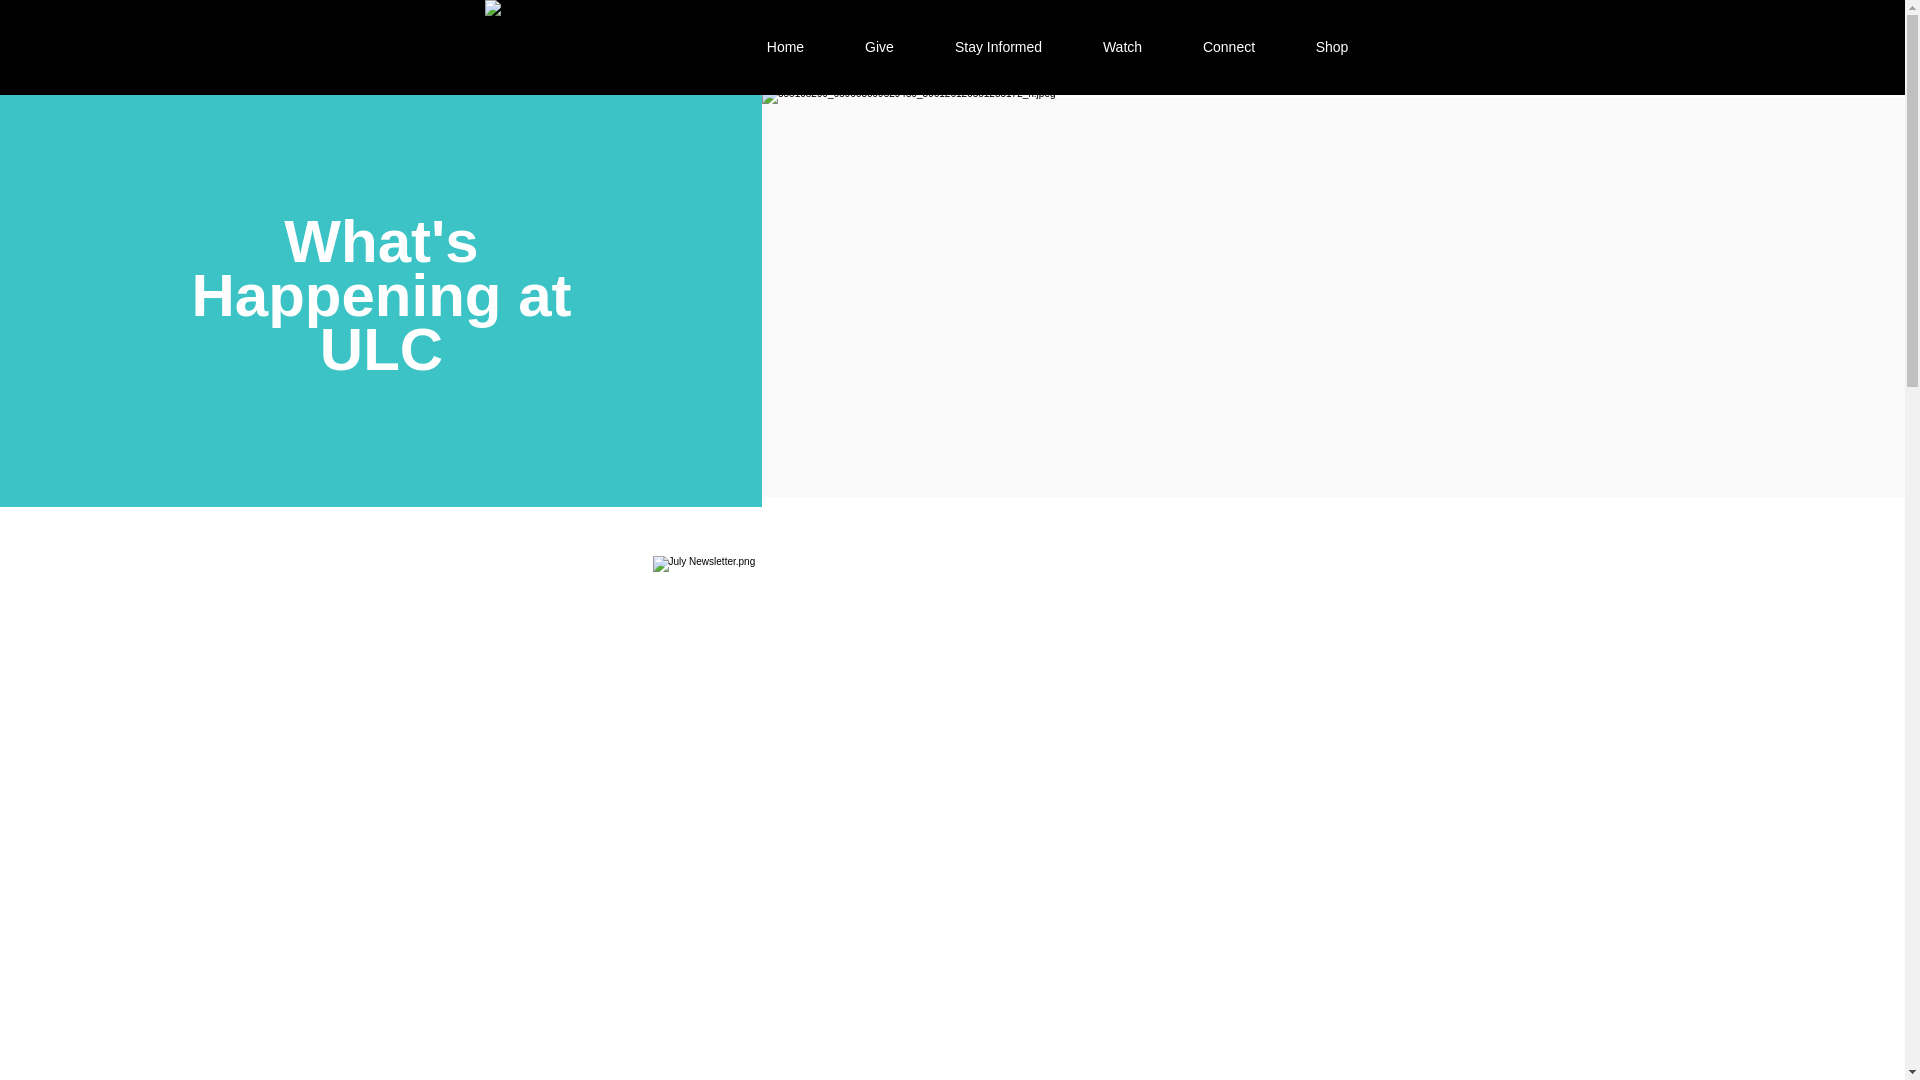 The height and width of the screenshot is (1080, 1920). I want to click on Stay Informed, so click(997, 46).